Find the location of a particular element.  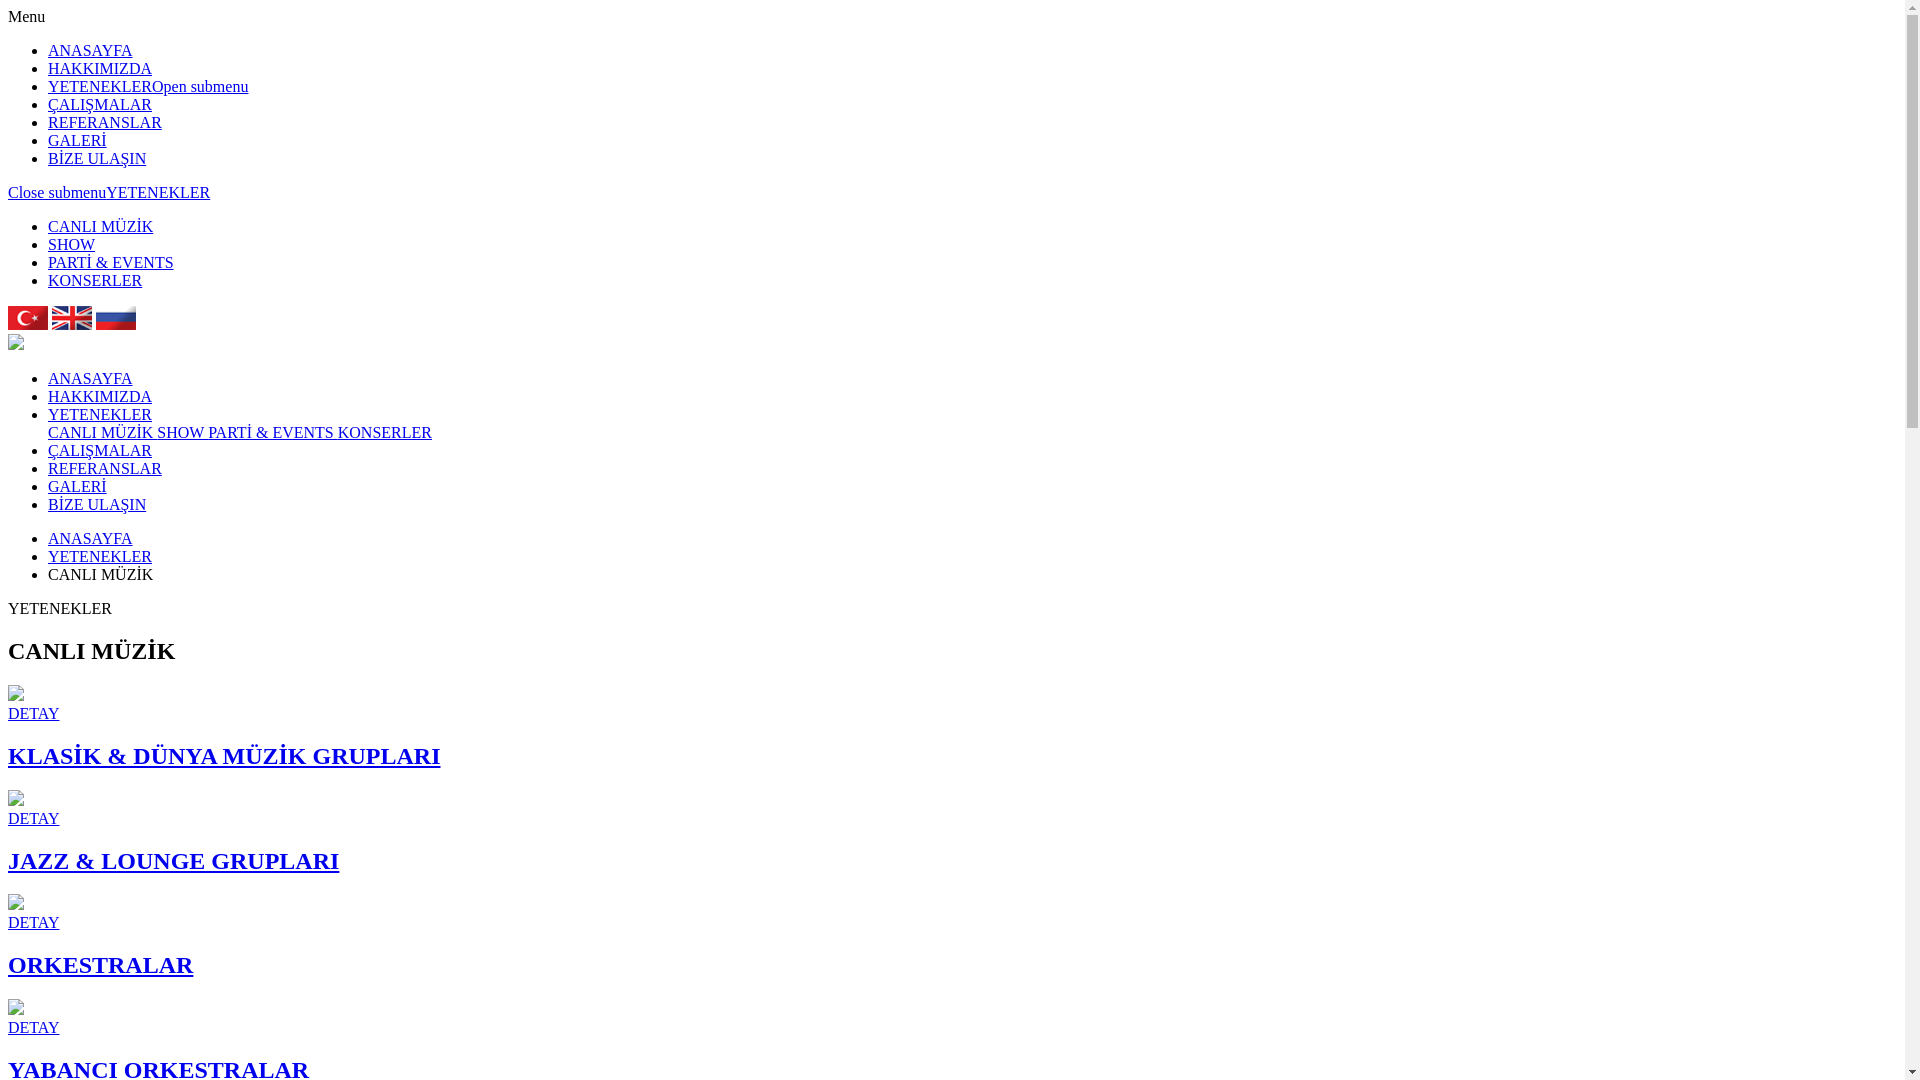

DETAY
JAZZ & LOUNGE GRUPLARI is located at coordinates (952, 832).